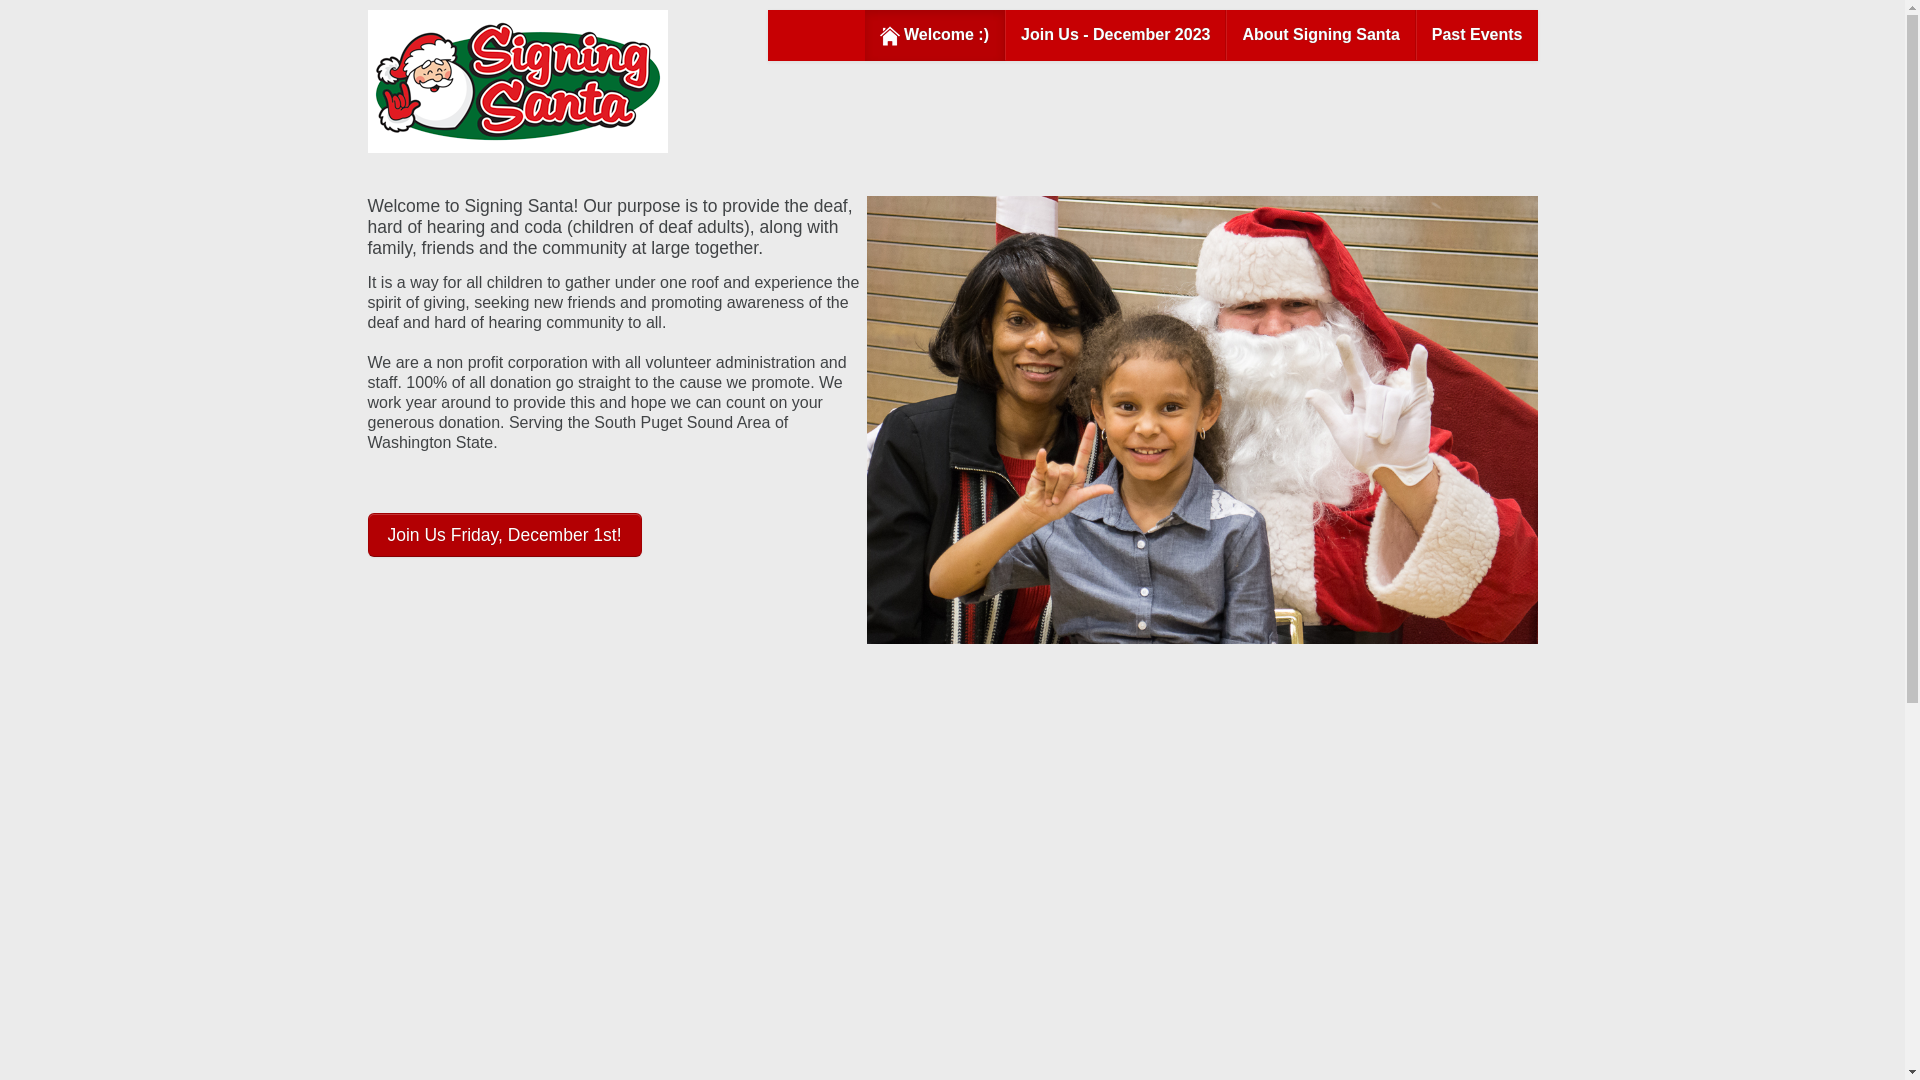 The image size is (1920, 1080). Describe the element at coordinates (504, 532) in the screenshot. I see `Join Us Friday, December 1st!` at that location.